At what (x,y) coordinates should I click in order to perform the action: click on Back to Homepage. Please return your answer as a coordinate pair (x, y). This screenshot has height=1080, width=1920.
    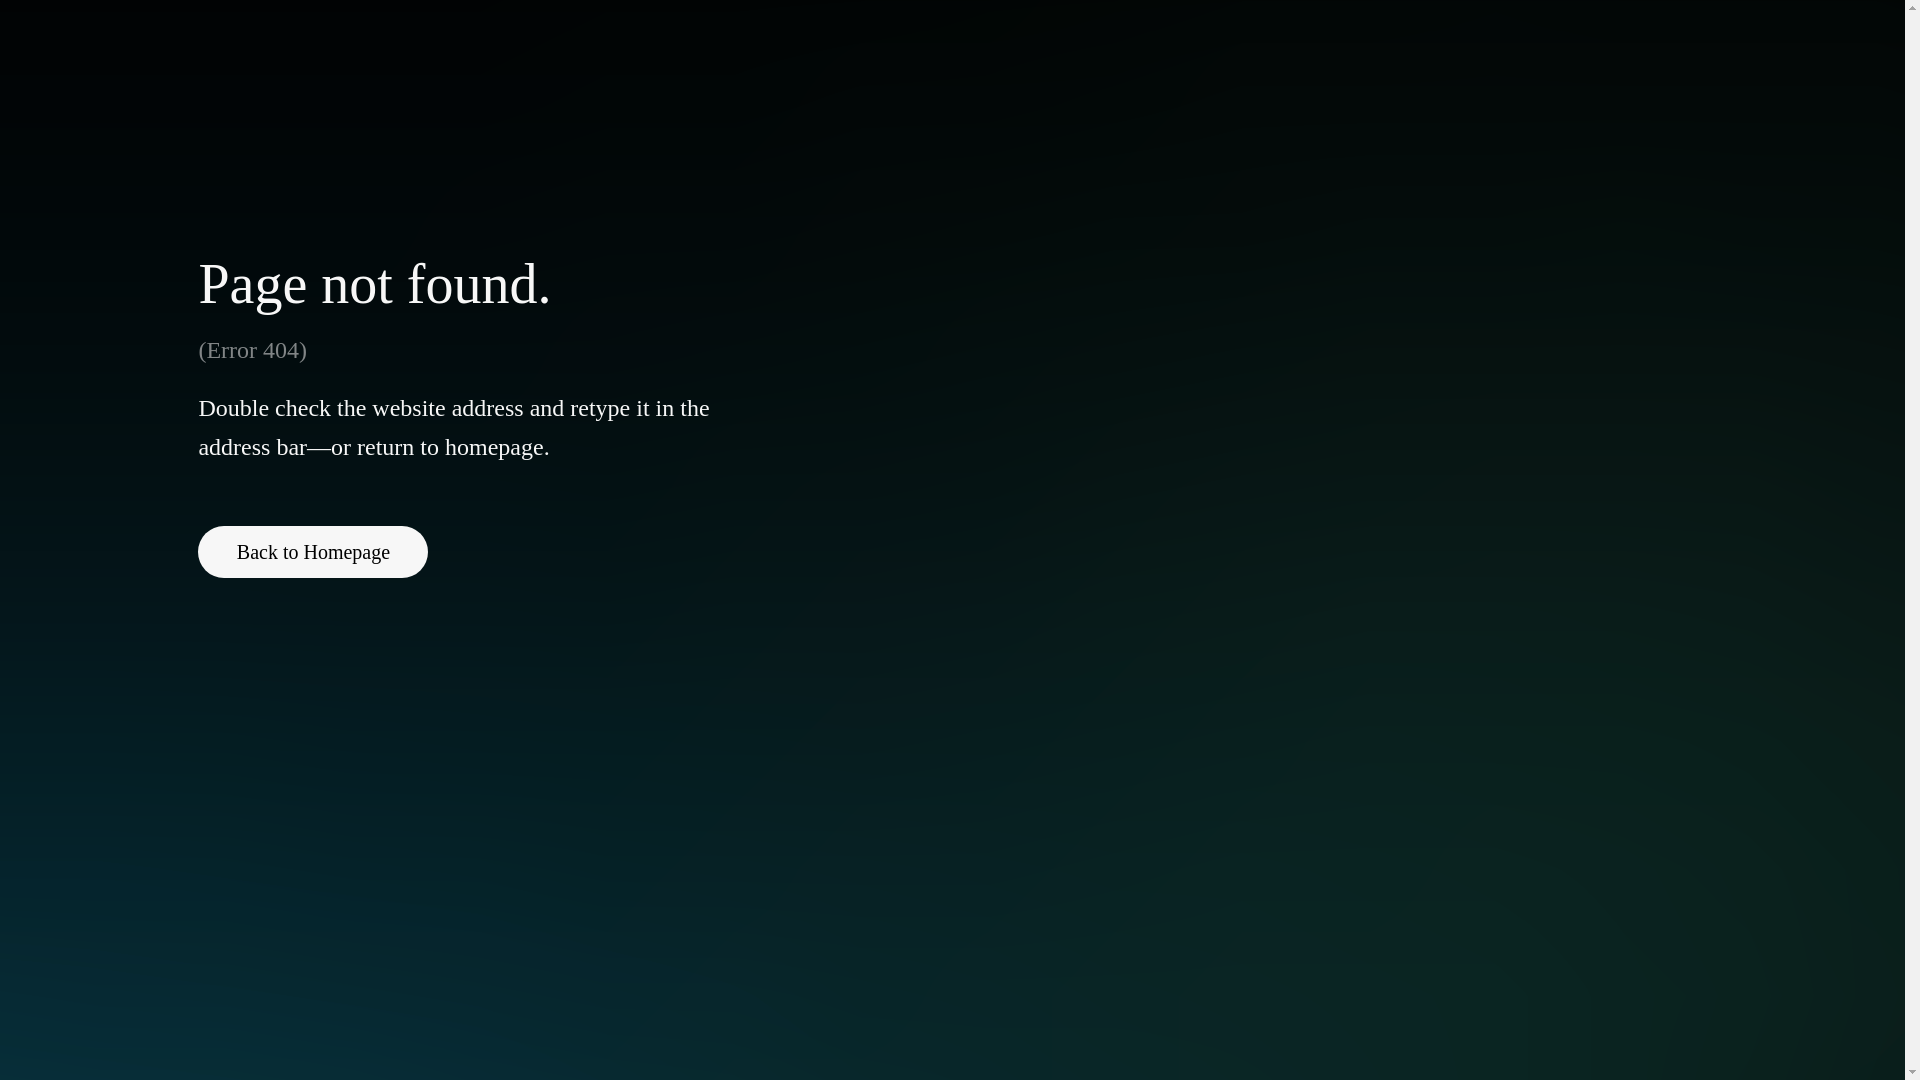
    Looking at the image, I should click on (312, 551).